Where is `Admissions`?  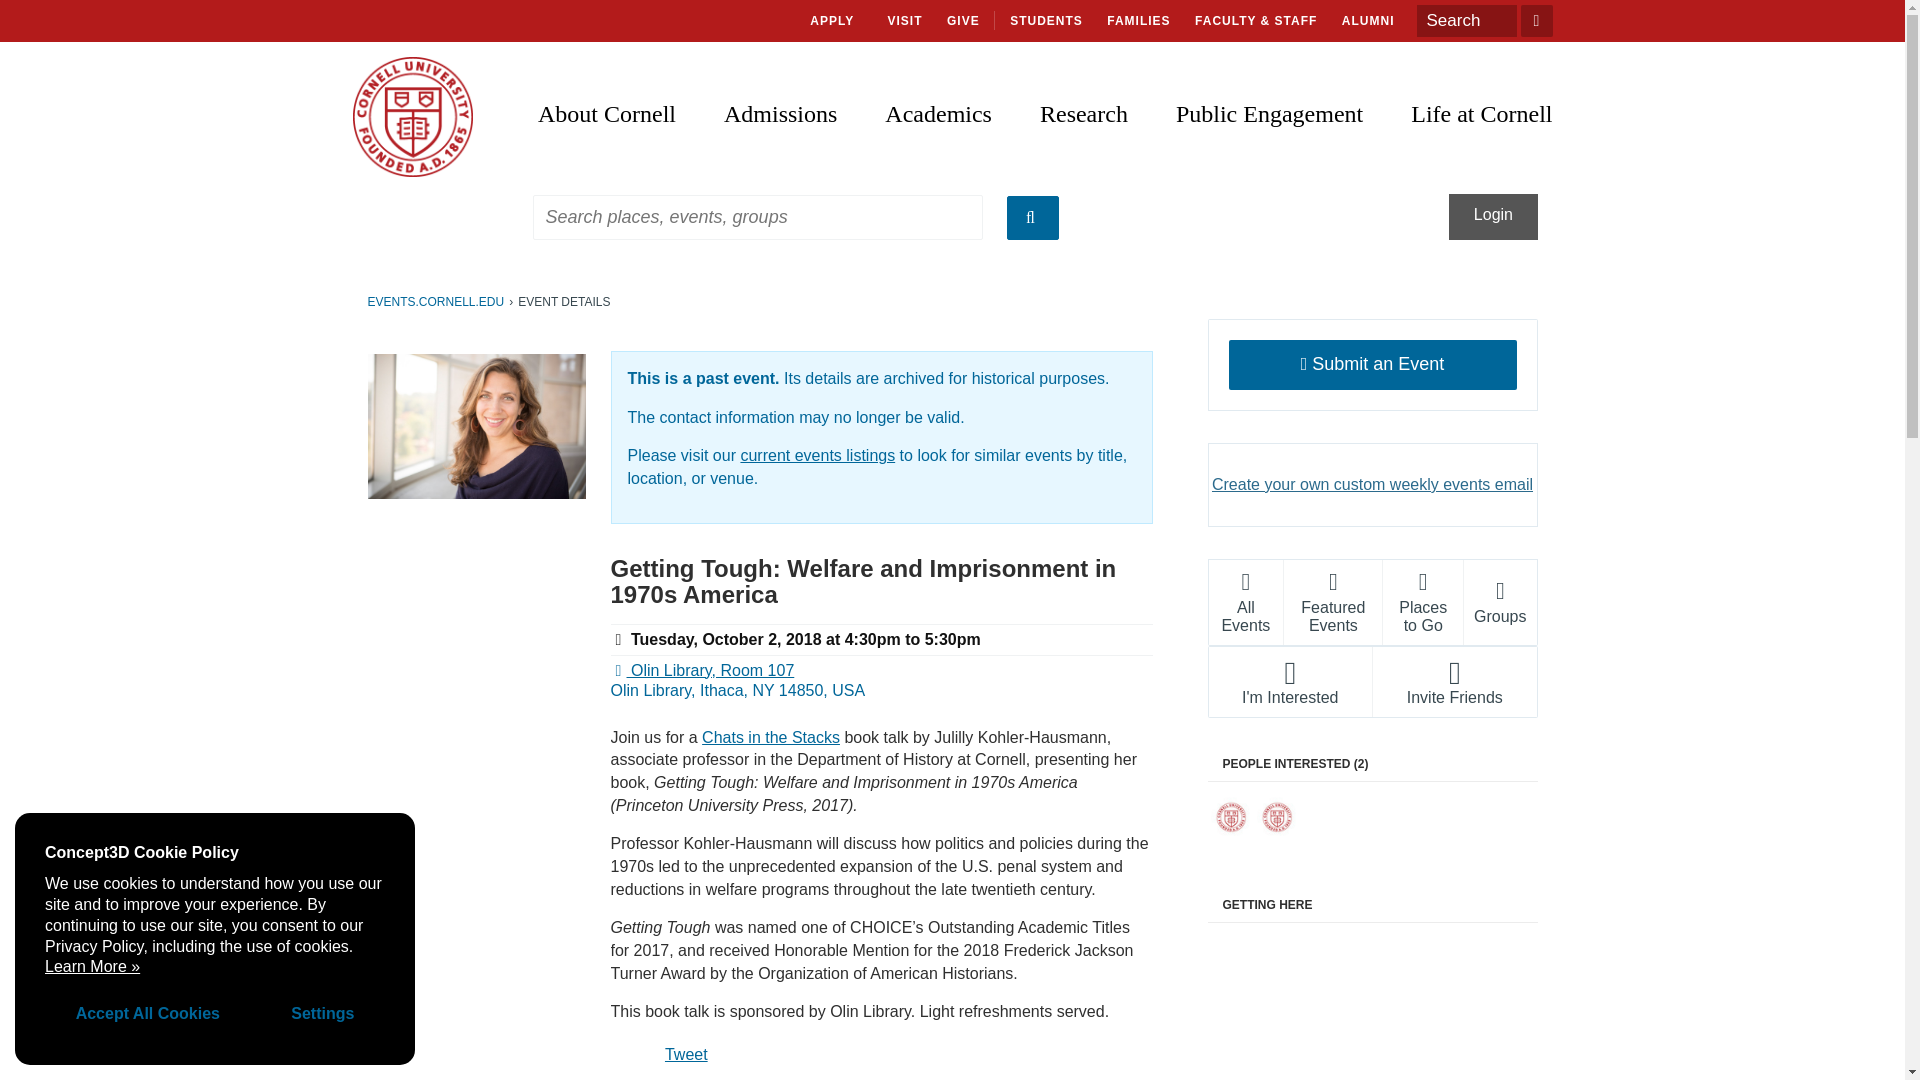
Admissions is located at coordinates (780, 96).